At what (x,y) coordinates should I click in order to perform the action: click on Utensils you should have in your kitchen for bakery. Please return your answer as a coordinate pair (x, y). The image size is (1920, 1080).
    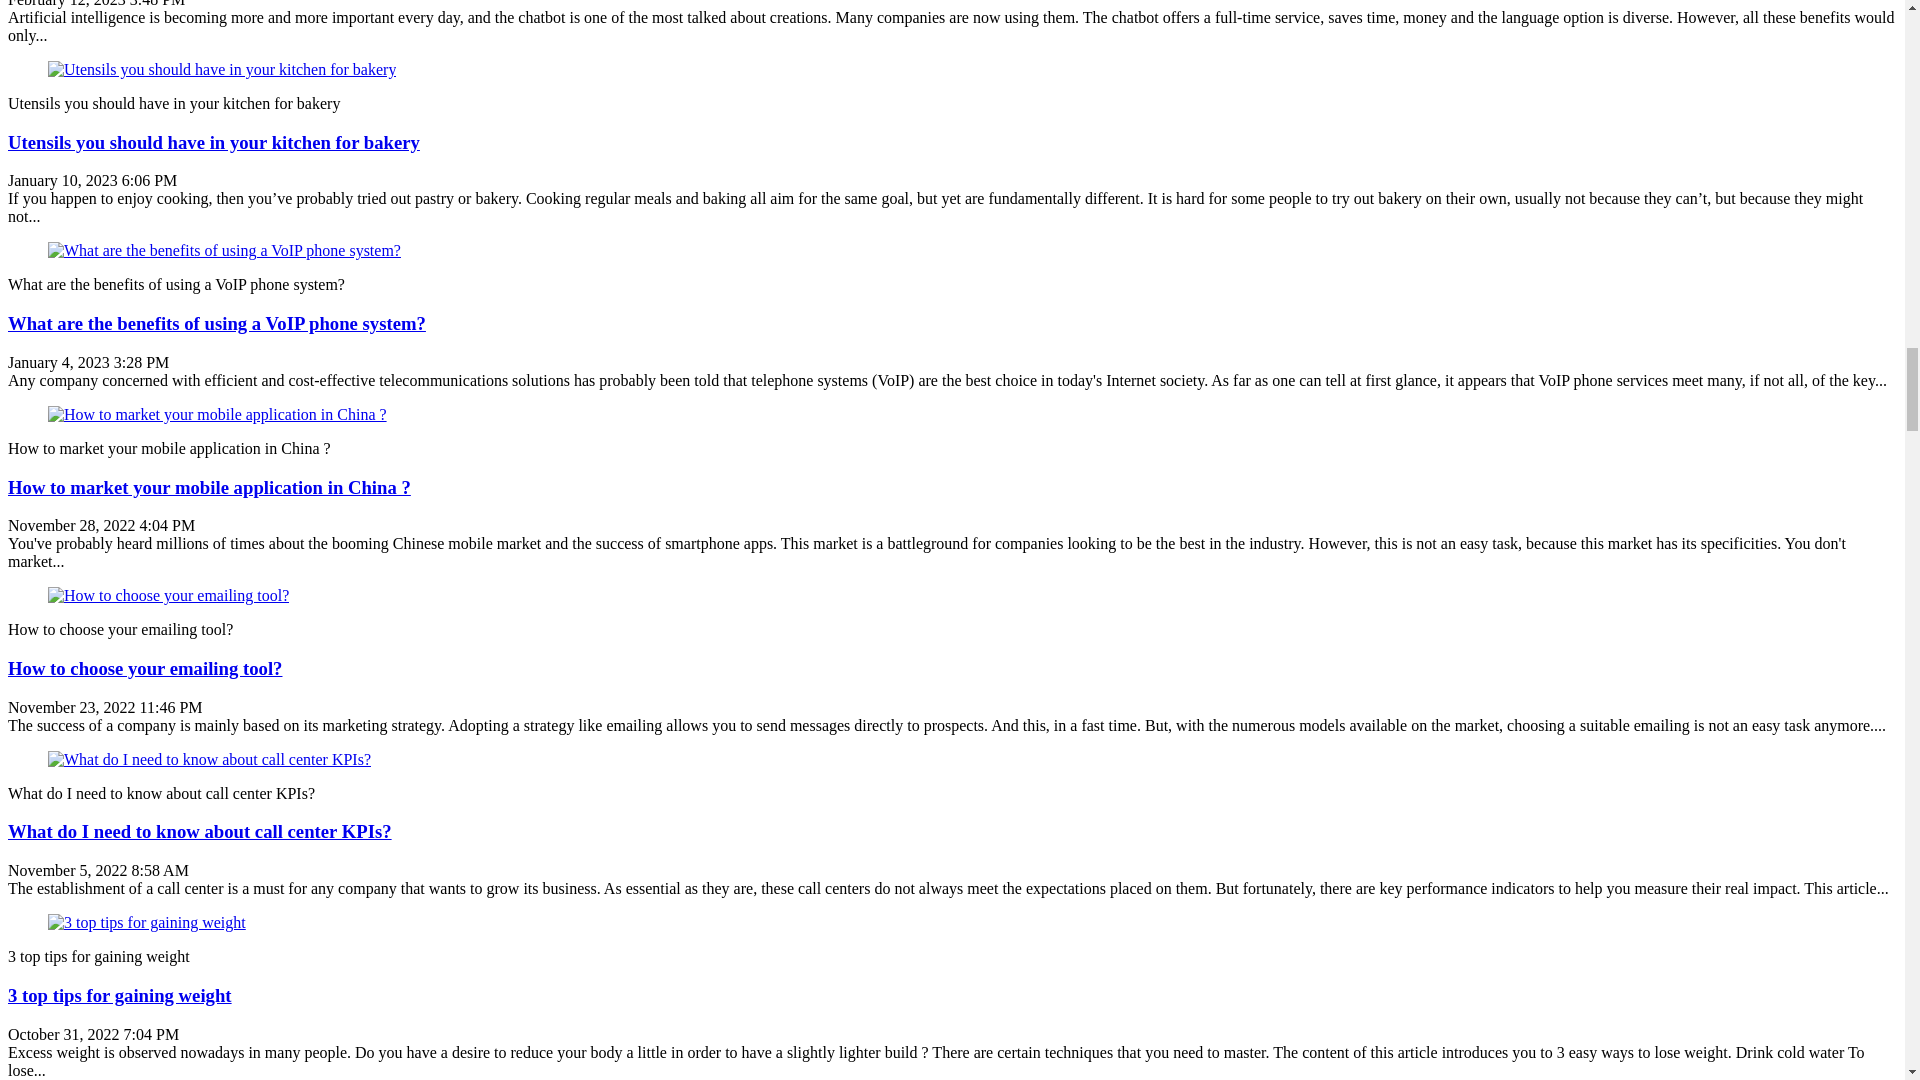
    Looking at the image, I should click on (222, 68).